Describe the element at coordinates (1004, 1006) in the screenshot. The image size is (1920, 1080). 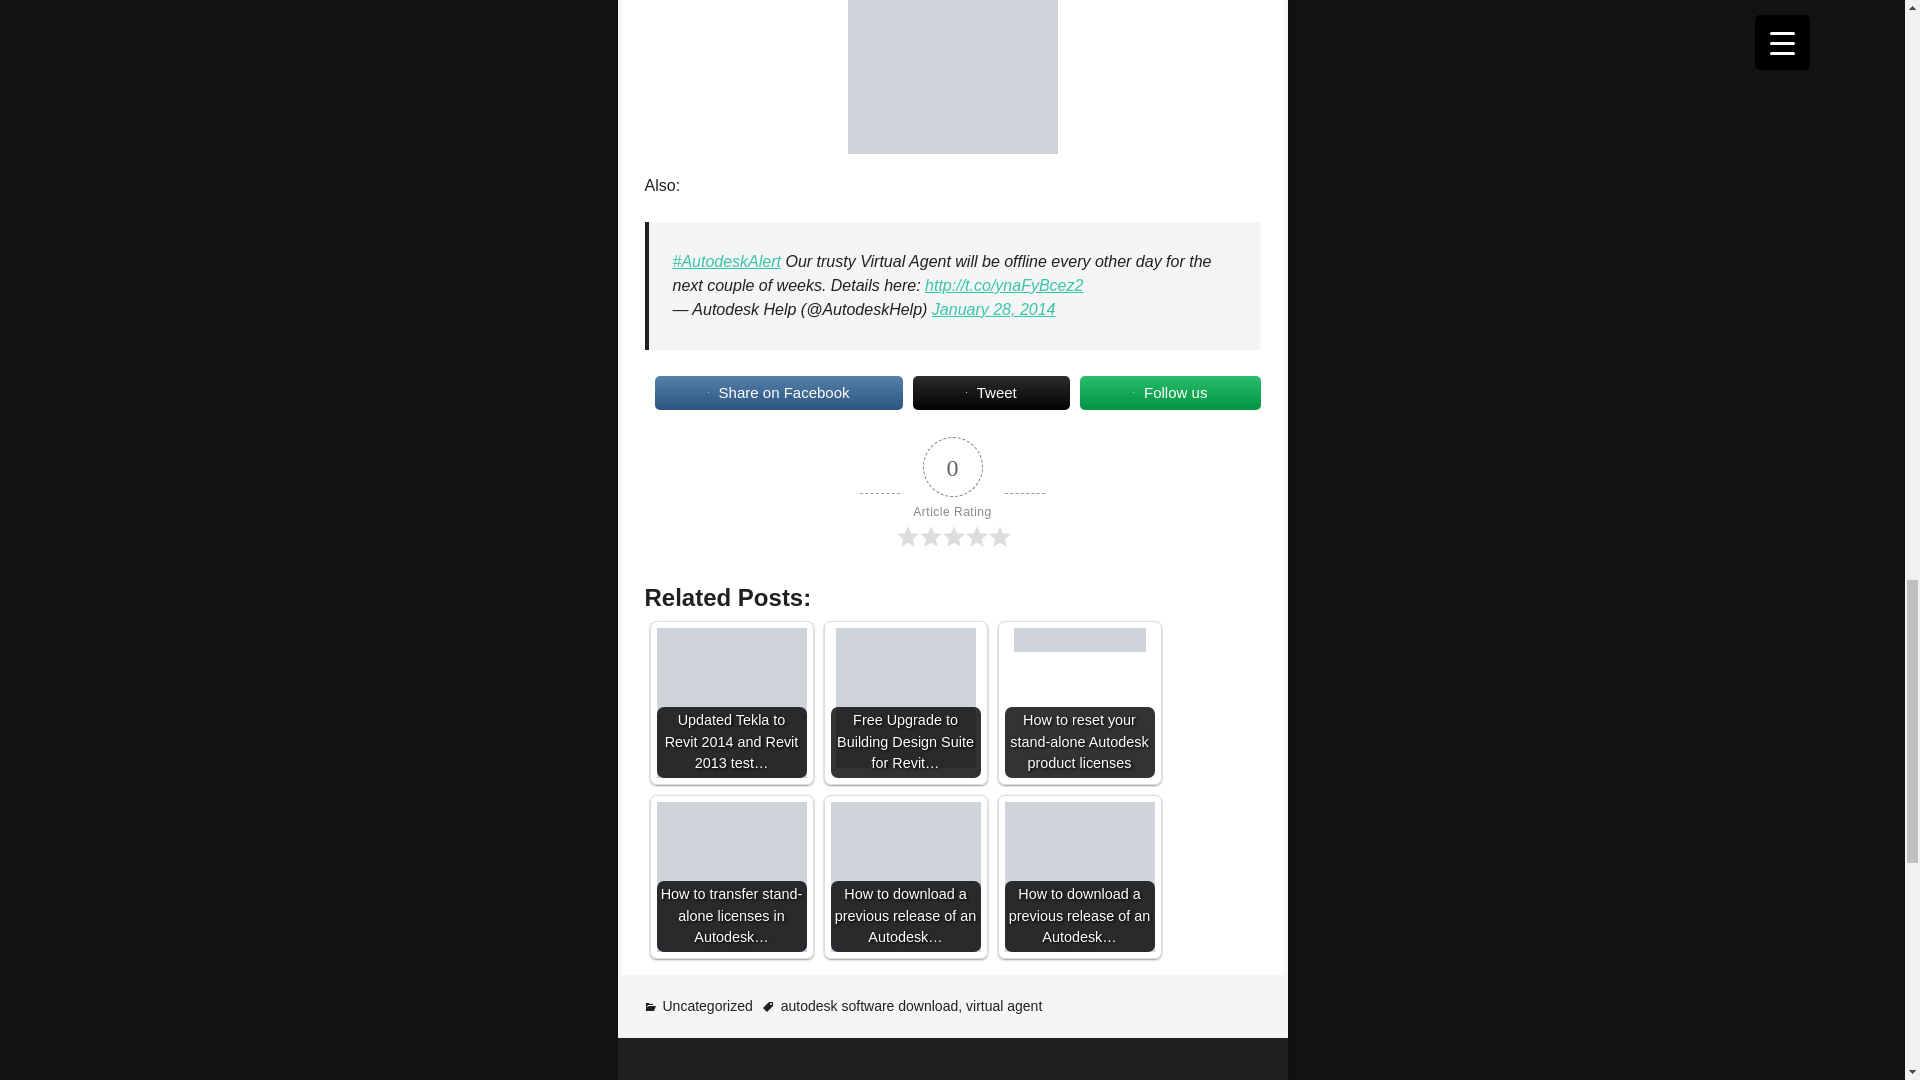
I see `virtual agent` at that location.